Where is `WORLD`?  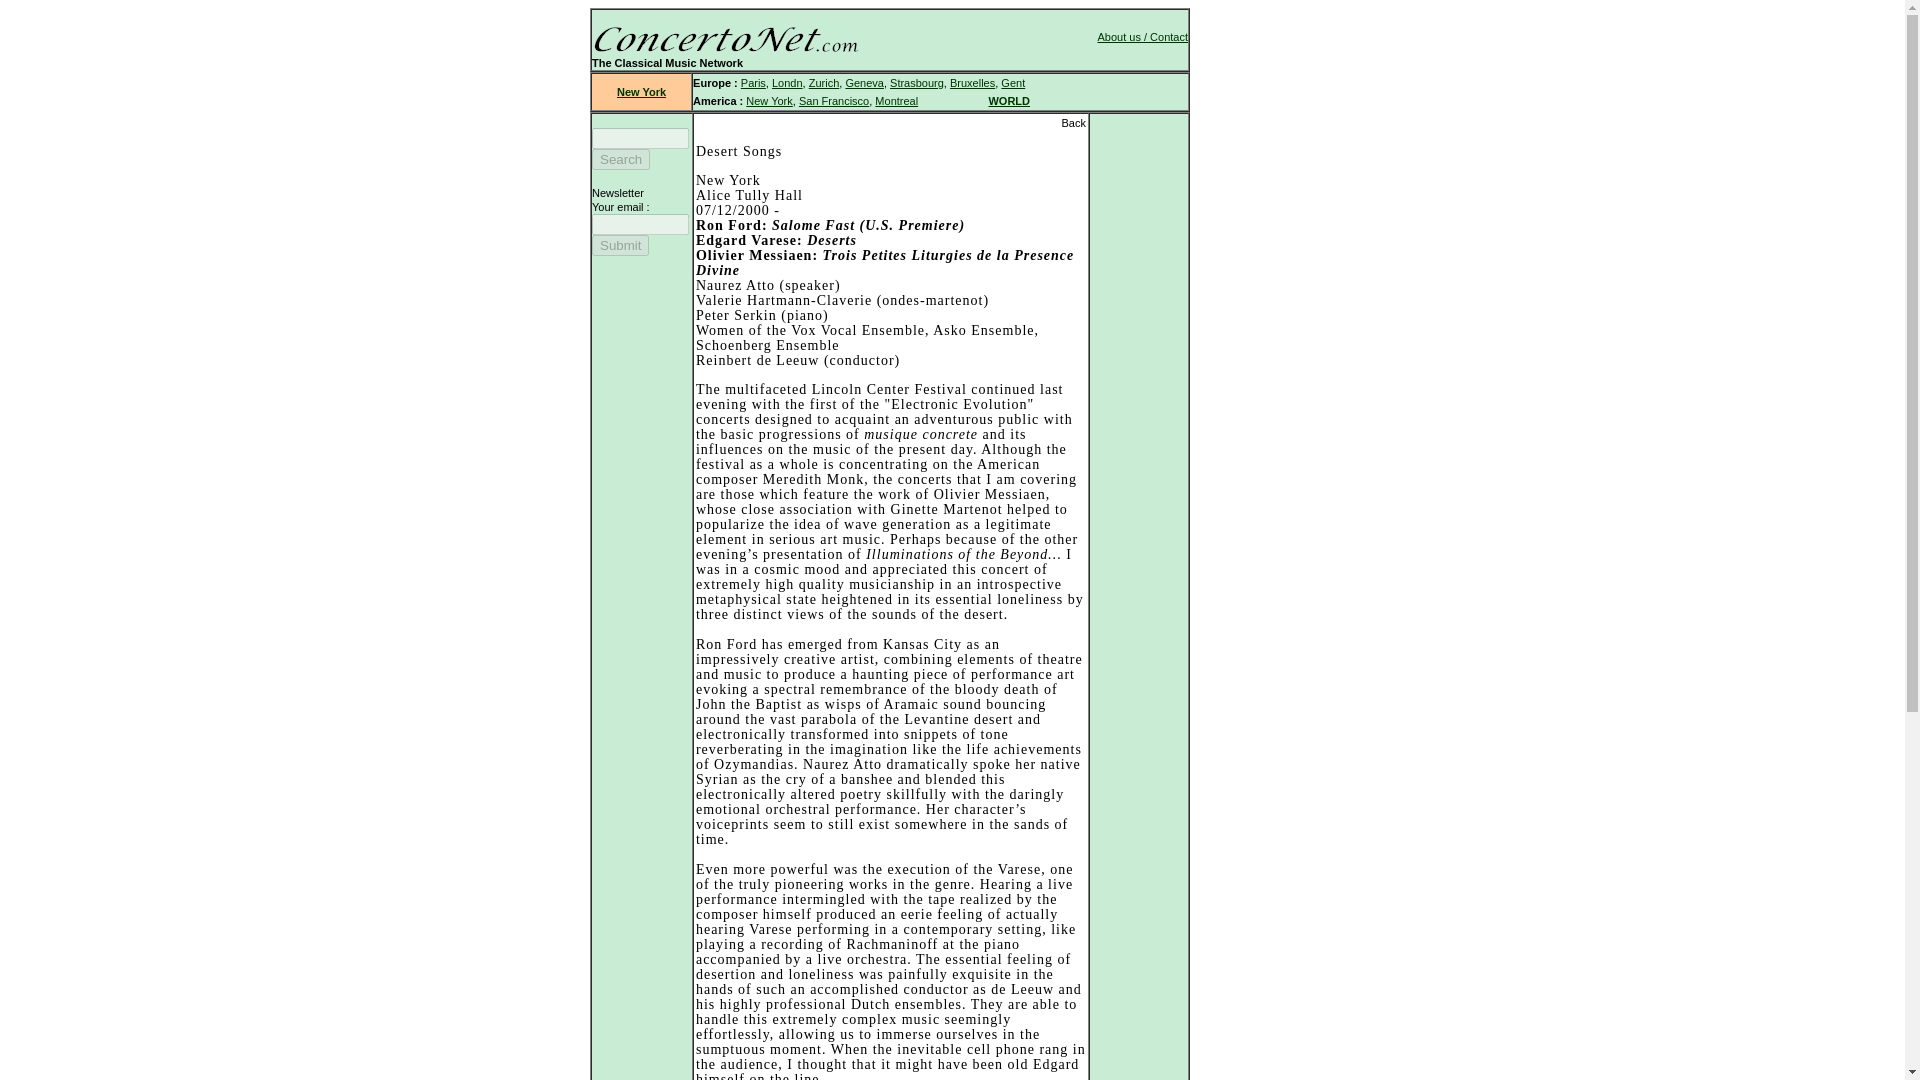
WORLD is located at coordinates (1008, 100).